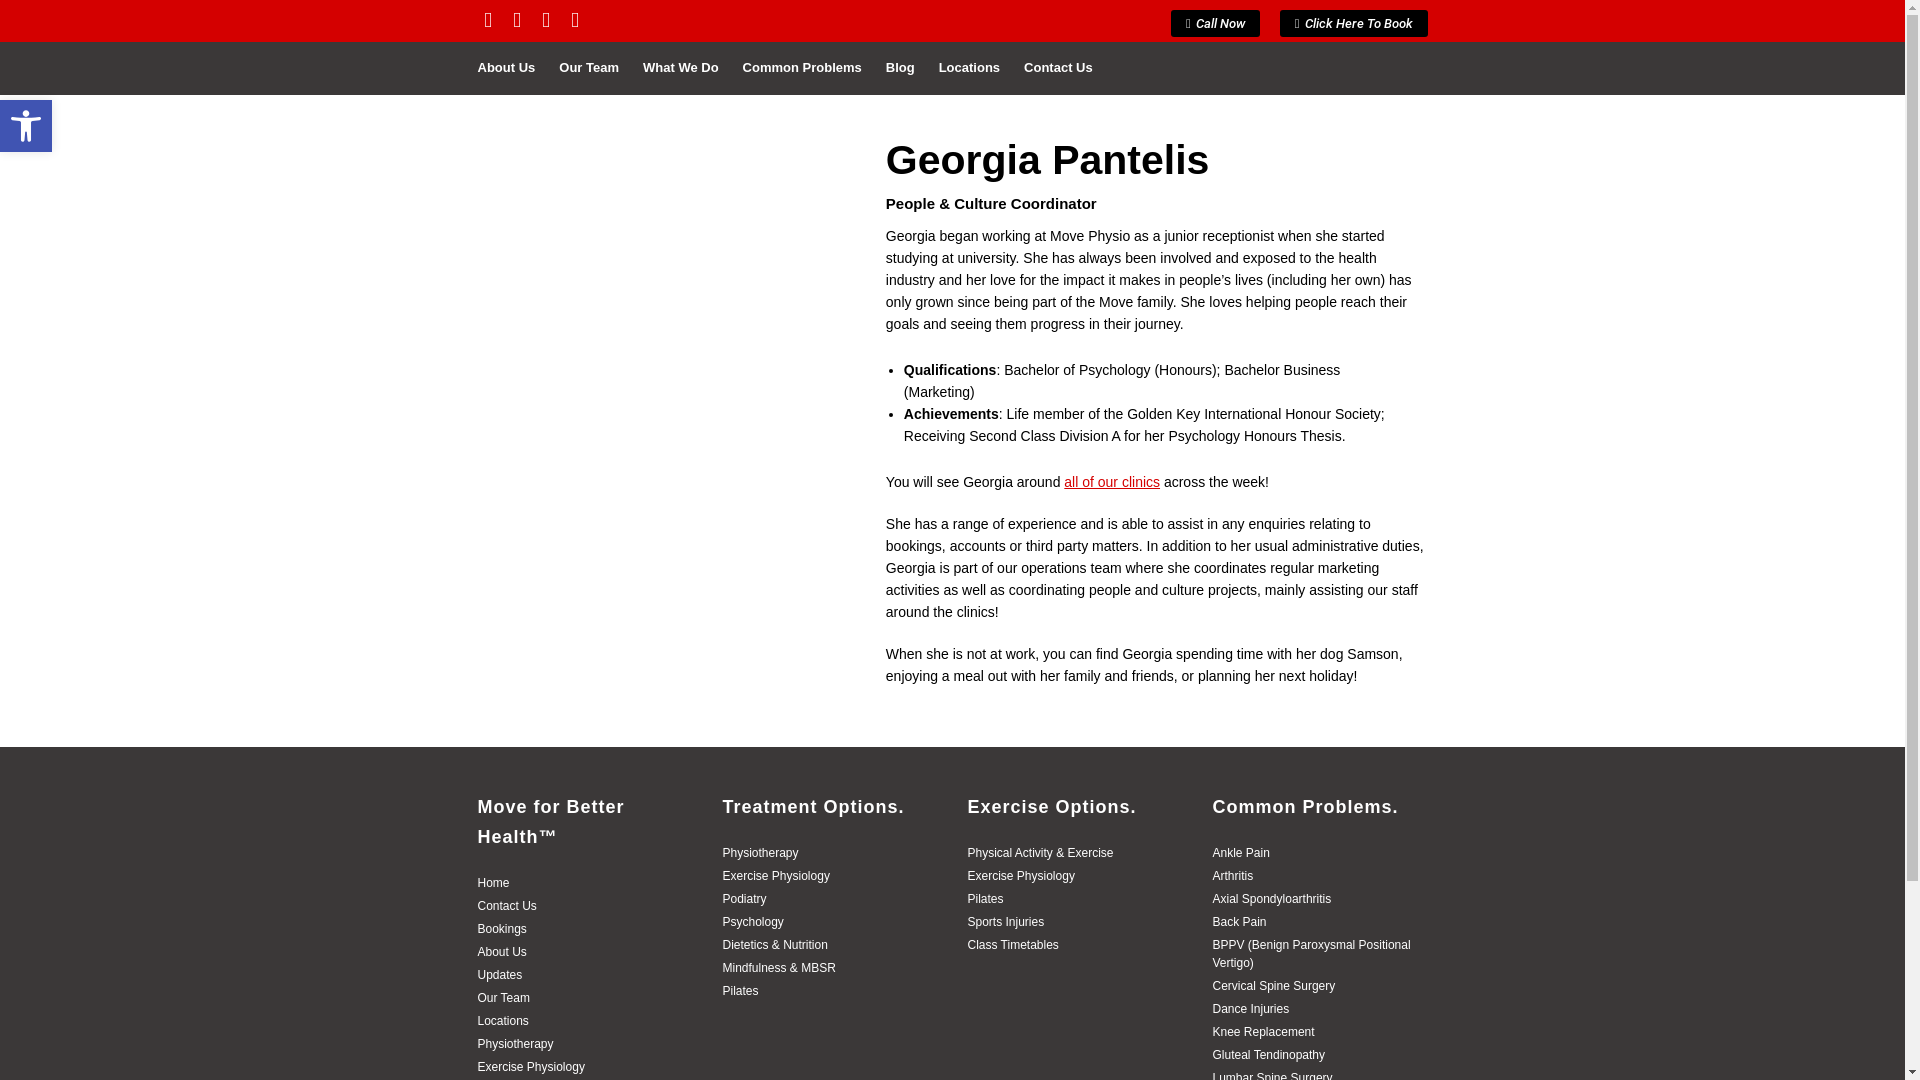 The width and height of the screenshot is (1920, 1080). Describe the element at coordinates (504, 1021) in the screenshot. I see `Locations` at that location.